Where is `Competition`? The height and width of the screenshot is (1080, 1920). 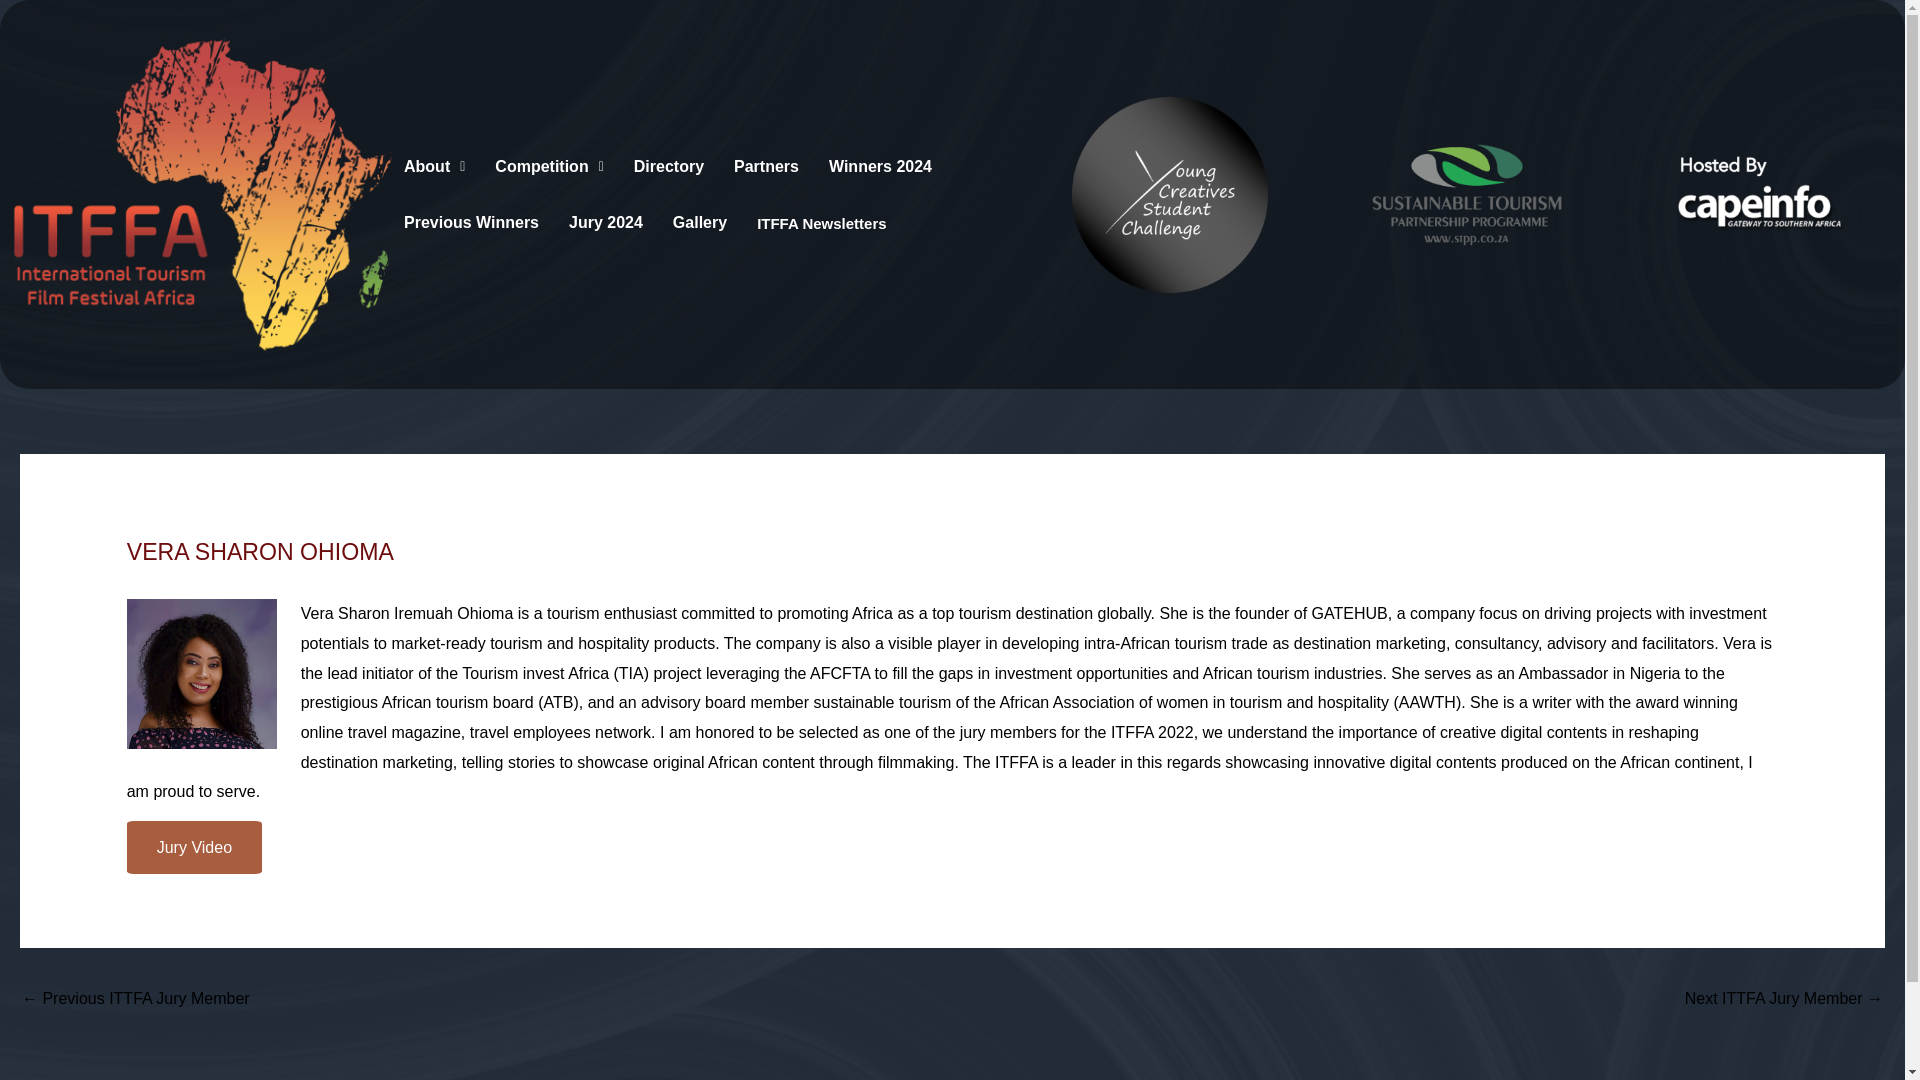
Competition is located at coordinates (548, 166).